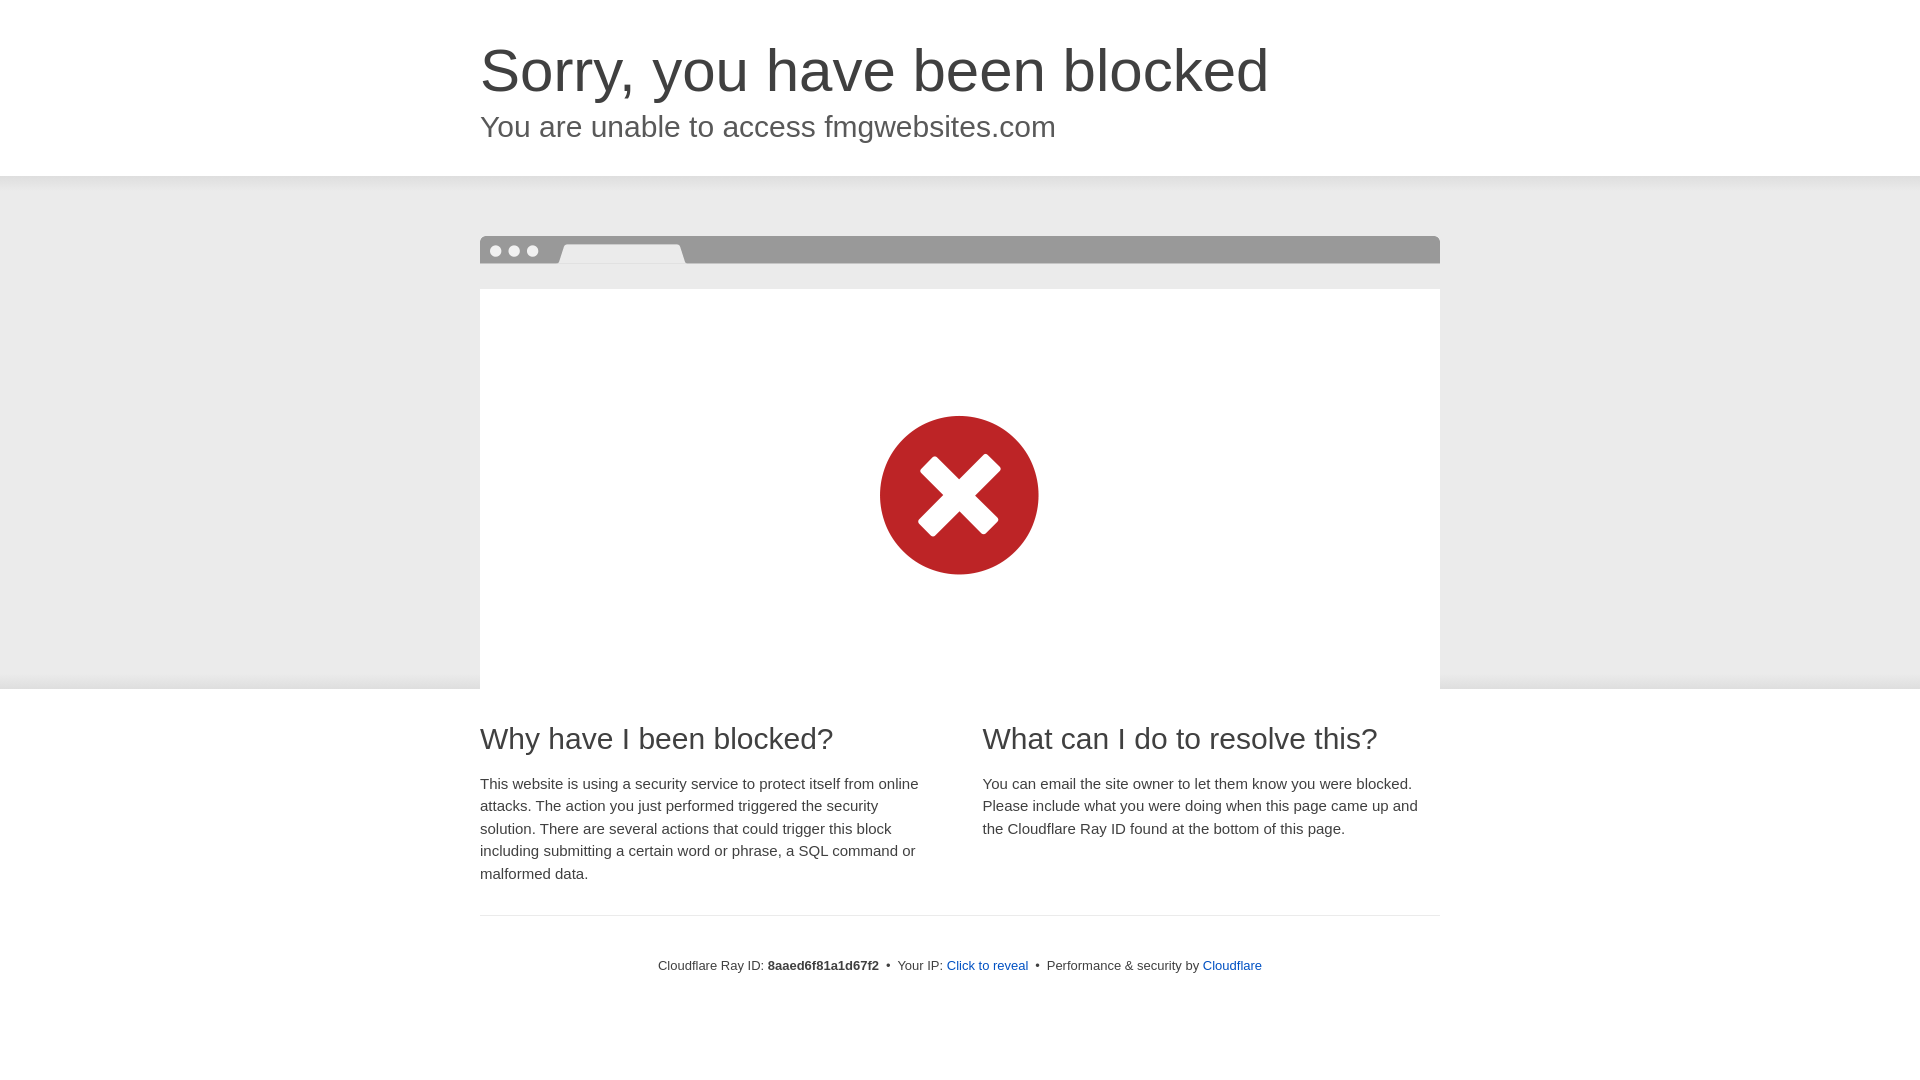  What do you see at coordinates (1232, 965) in the screenshot?
I see `Cloudflare` at bounding box center [1232, 965].